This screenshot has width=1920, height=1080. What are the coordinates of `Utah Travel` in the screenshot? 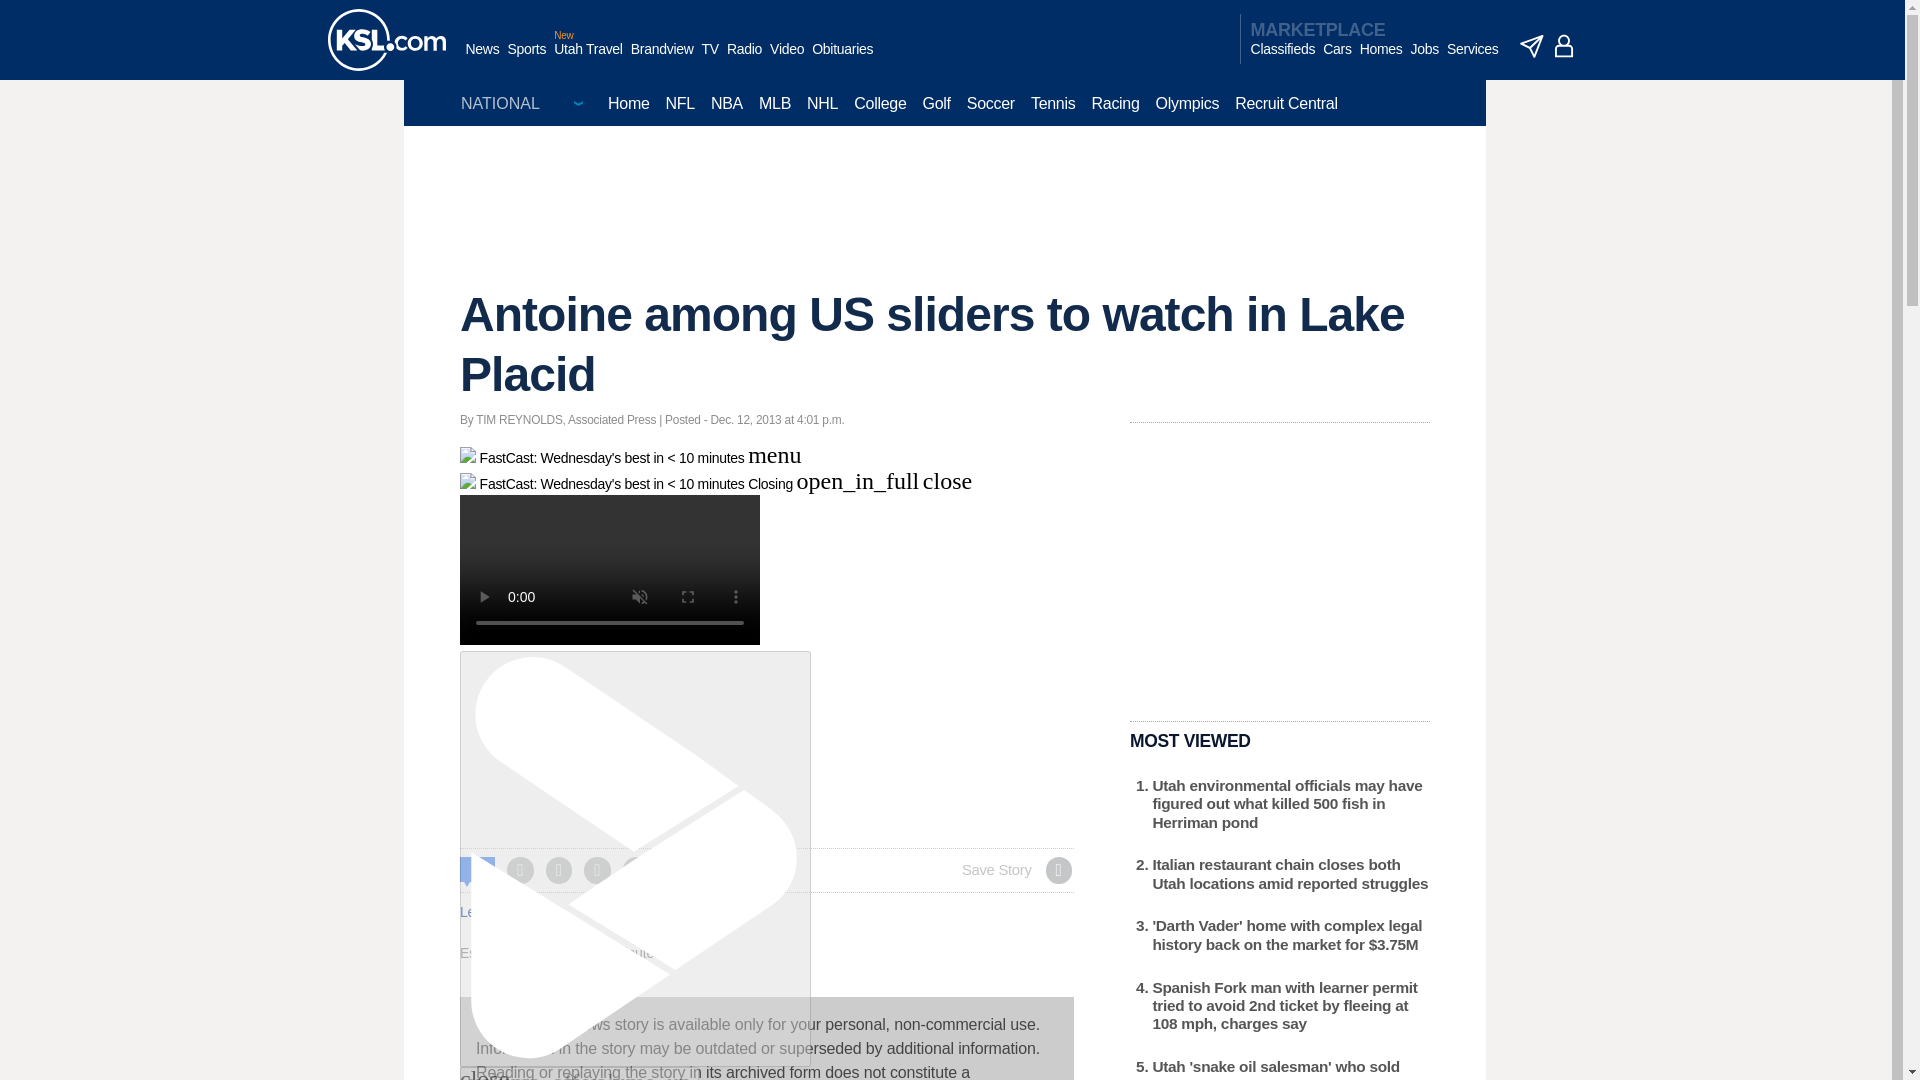 It's located at (588, 59).